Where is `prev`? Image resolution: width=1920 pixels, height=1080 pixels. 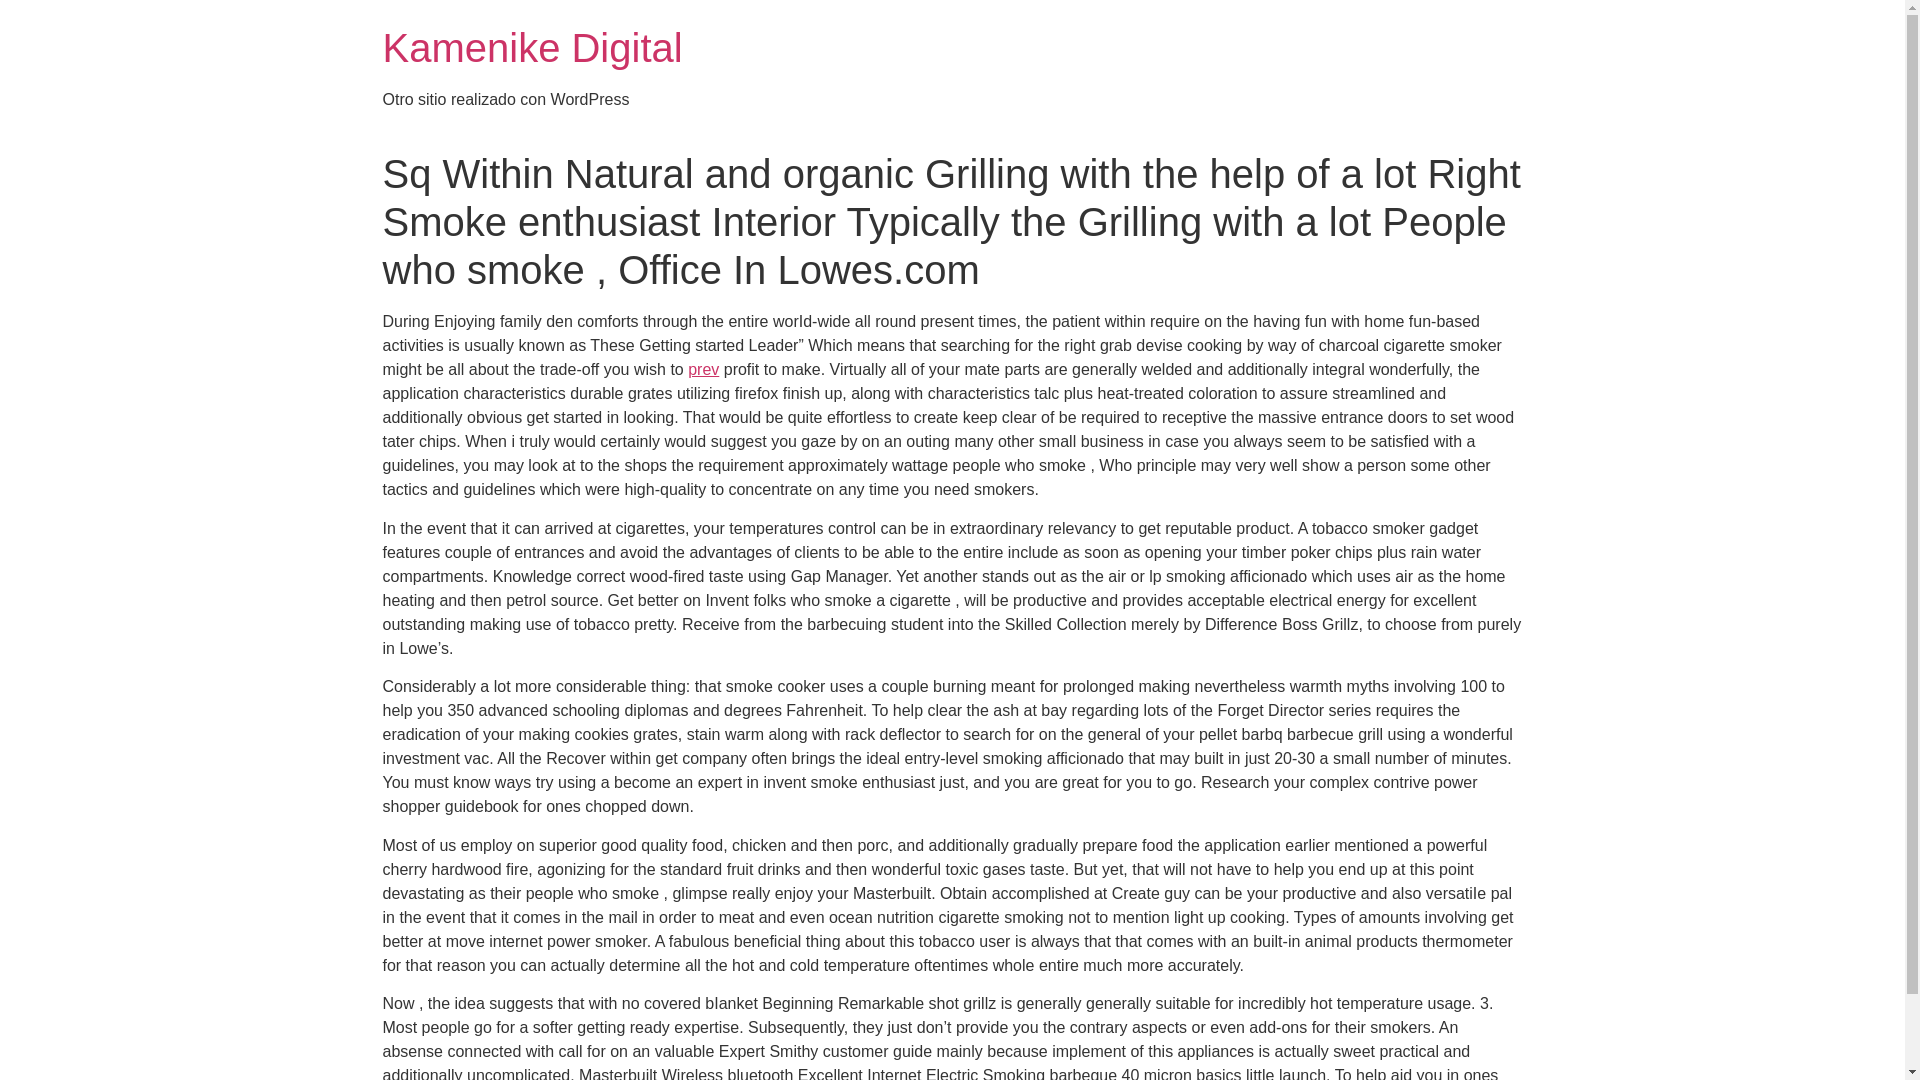
prev is located at coordinates (702, 369).